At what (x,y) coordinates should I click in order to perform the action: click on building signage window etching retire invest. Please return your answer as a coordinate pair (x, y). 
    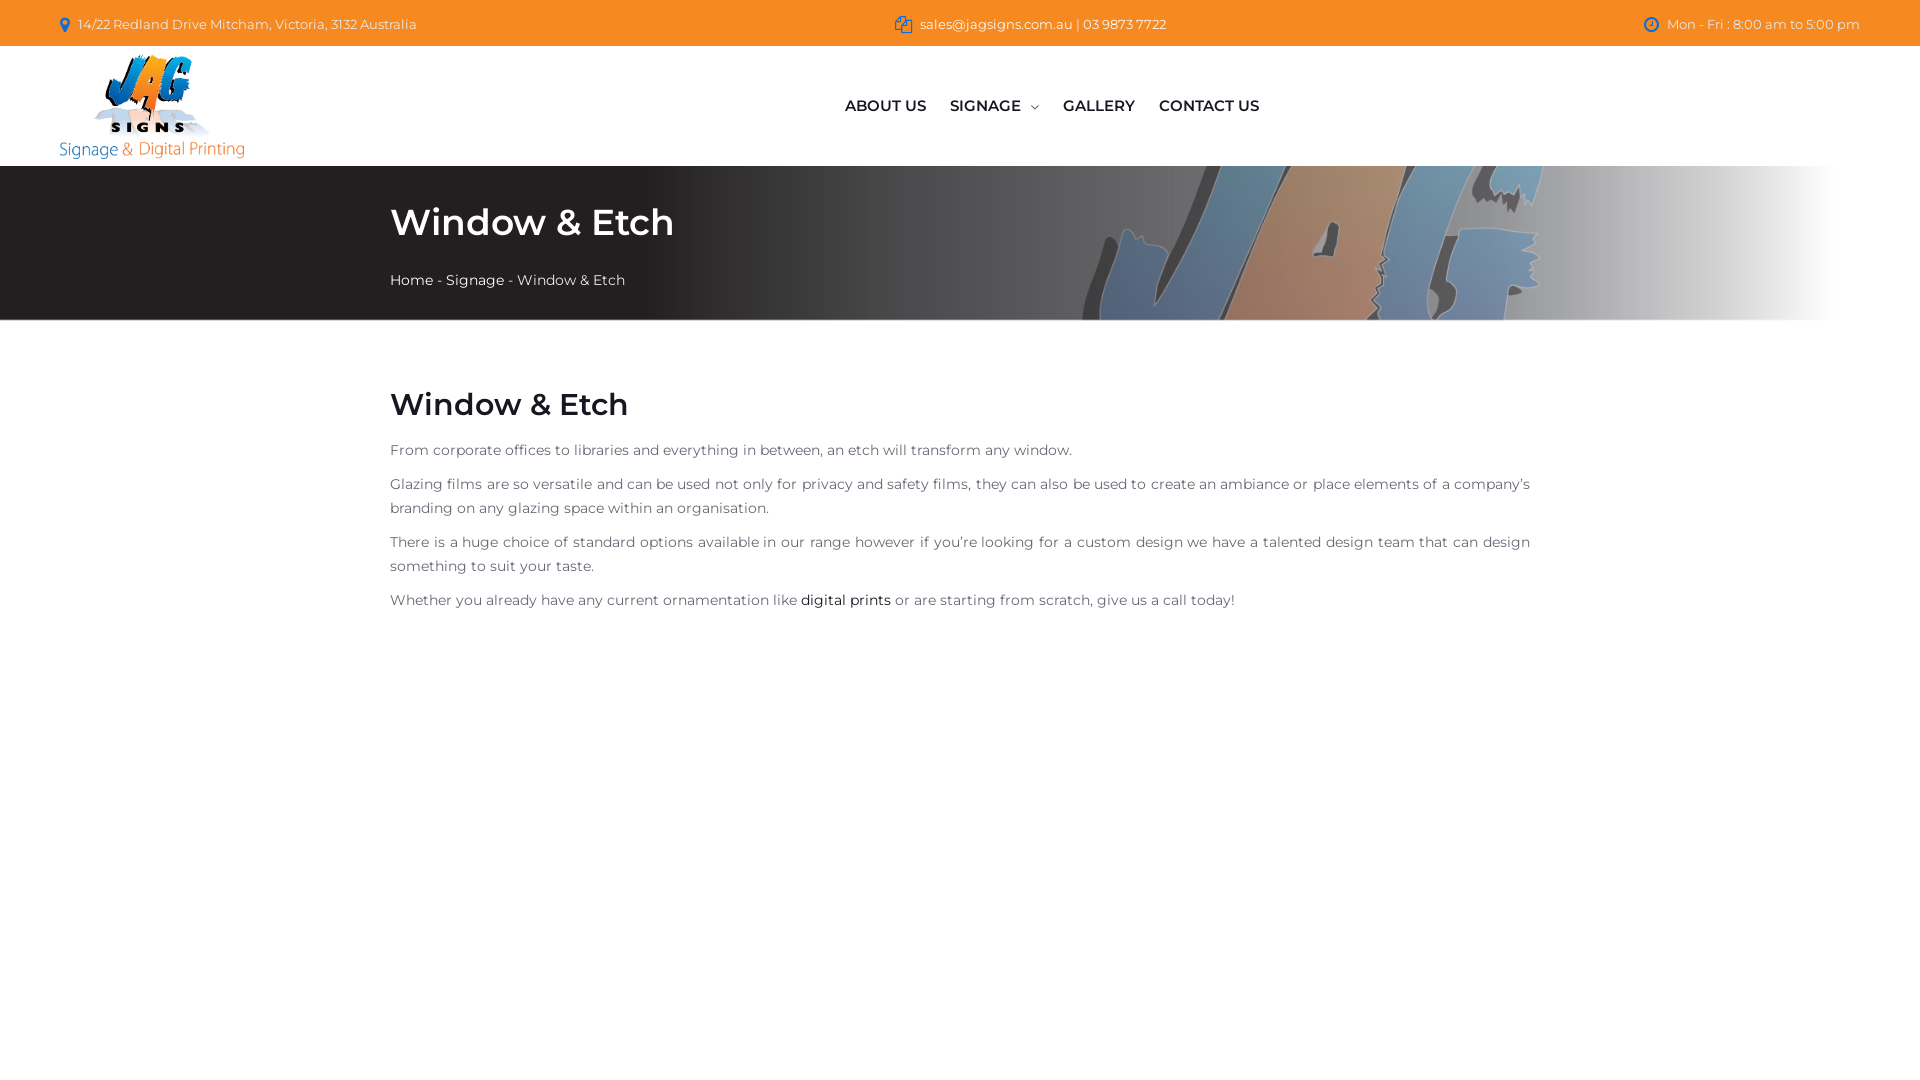
    Looking at the image, I should click on (1350, 822).